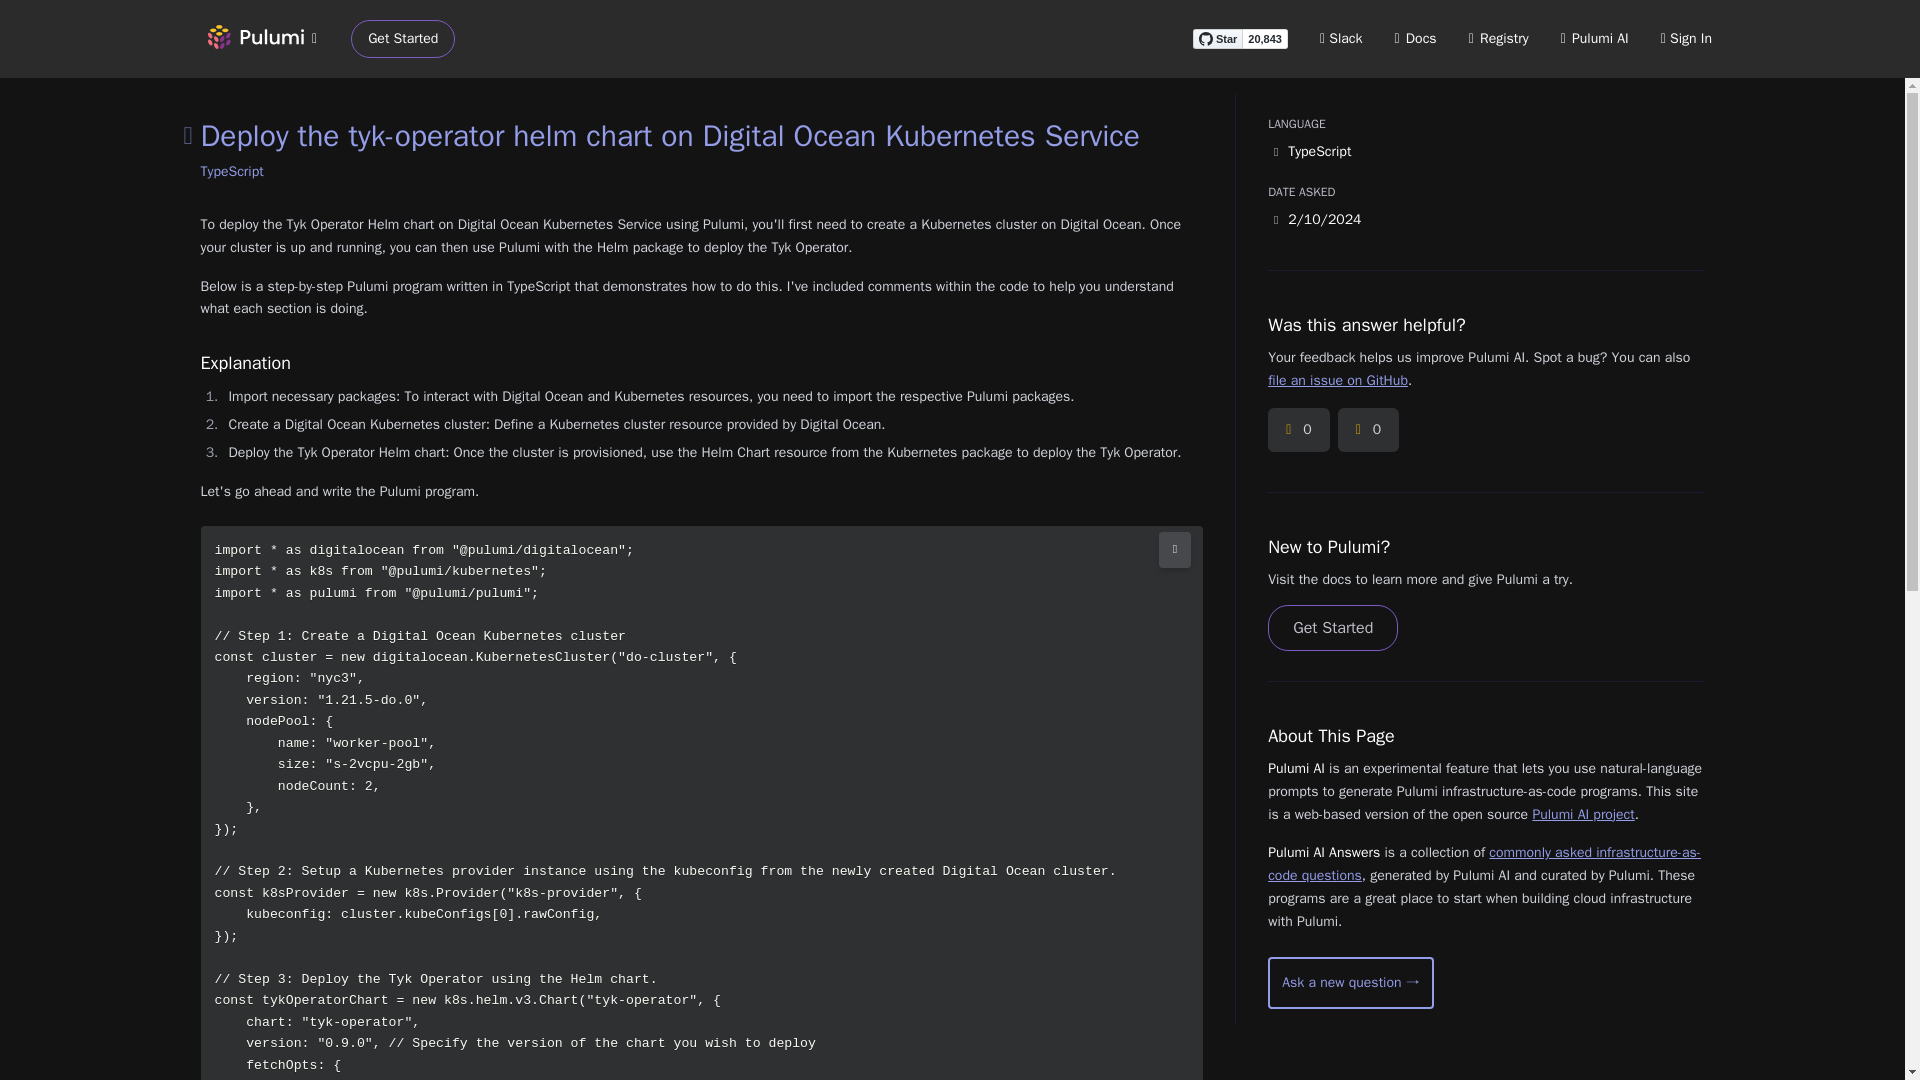 The image size is (1920, 1080). What do you see at coordinates (1298, 430) in the screenshot?
I see `0` at bounding box center [1298, 430].